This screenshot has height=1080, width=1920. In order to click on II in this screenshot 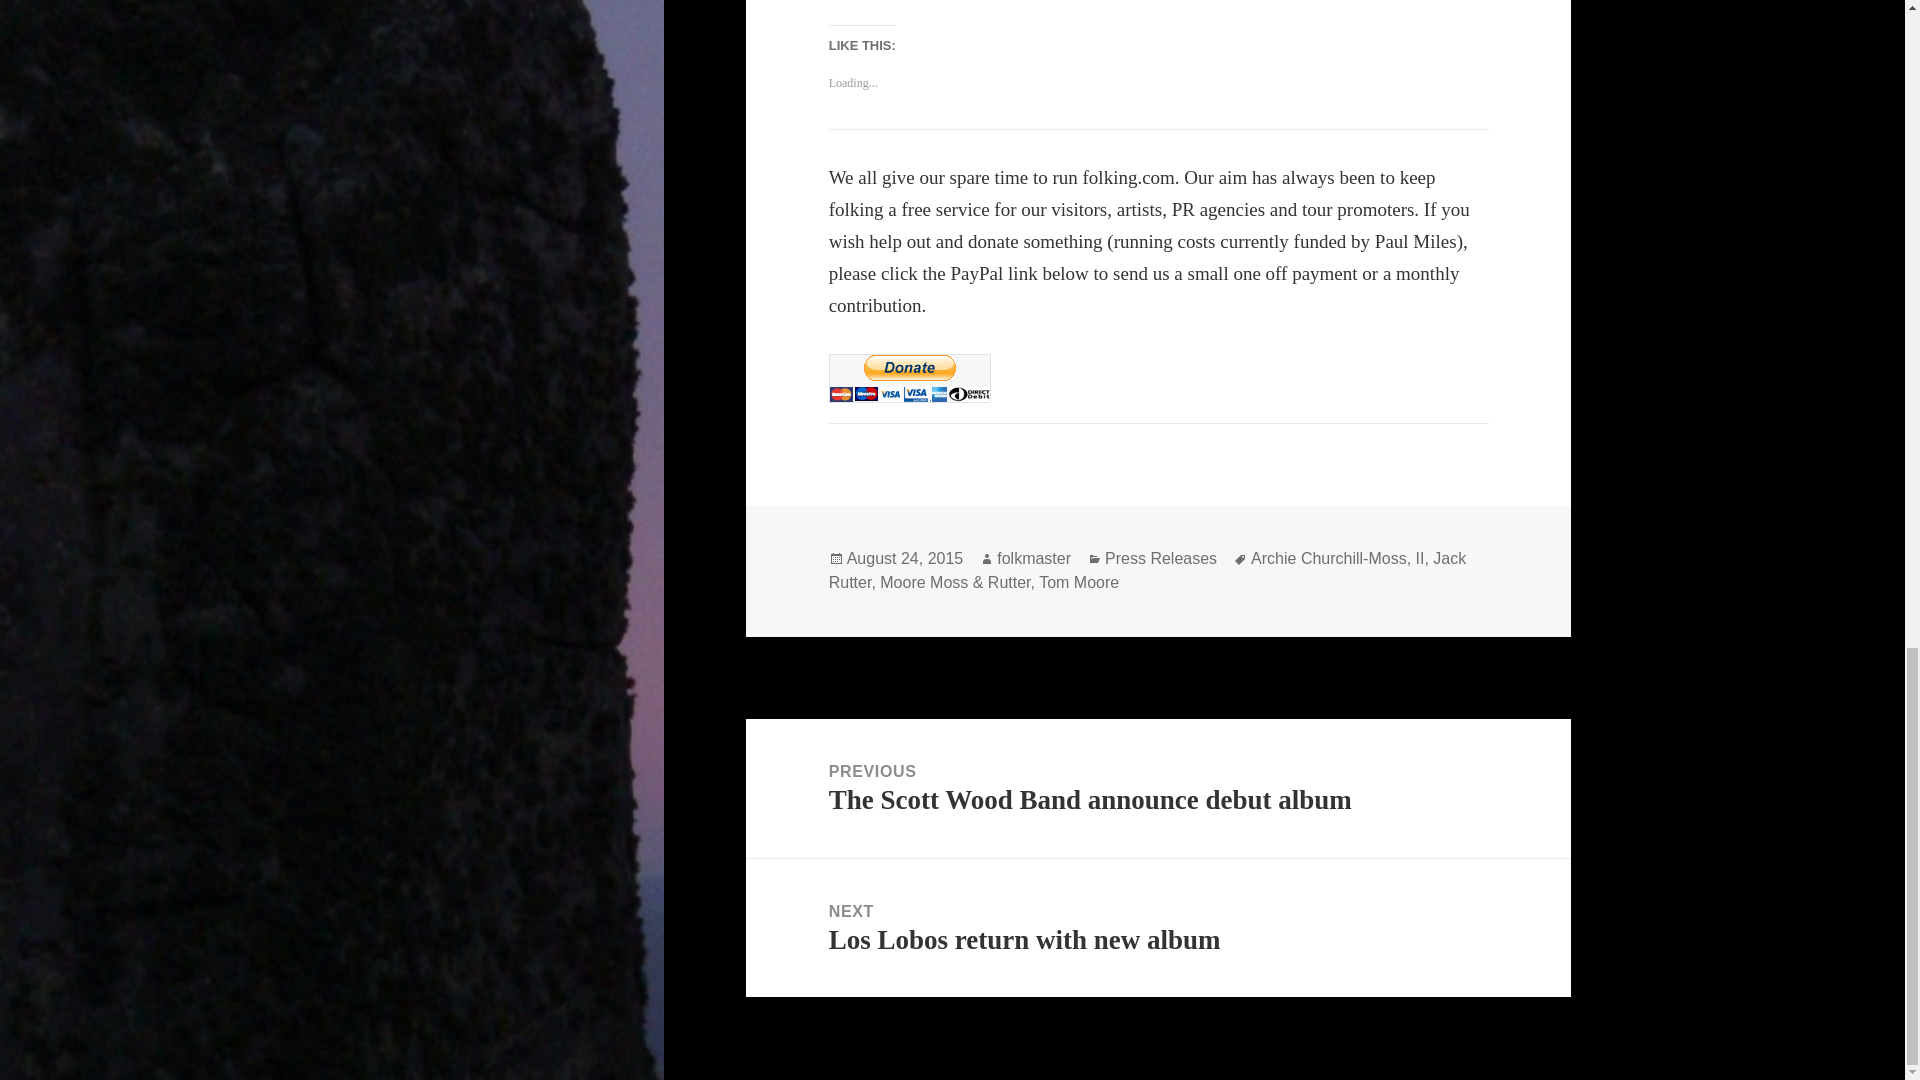, I will do `click(1158, 928)`.